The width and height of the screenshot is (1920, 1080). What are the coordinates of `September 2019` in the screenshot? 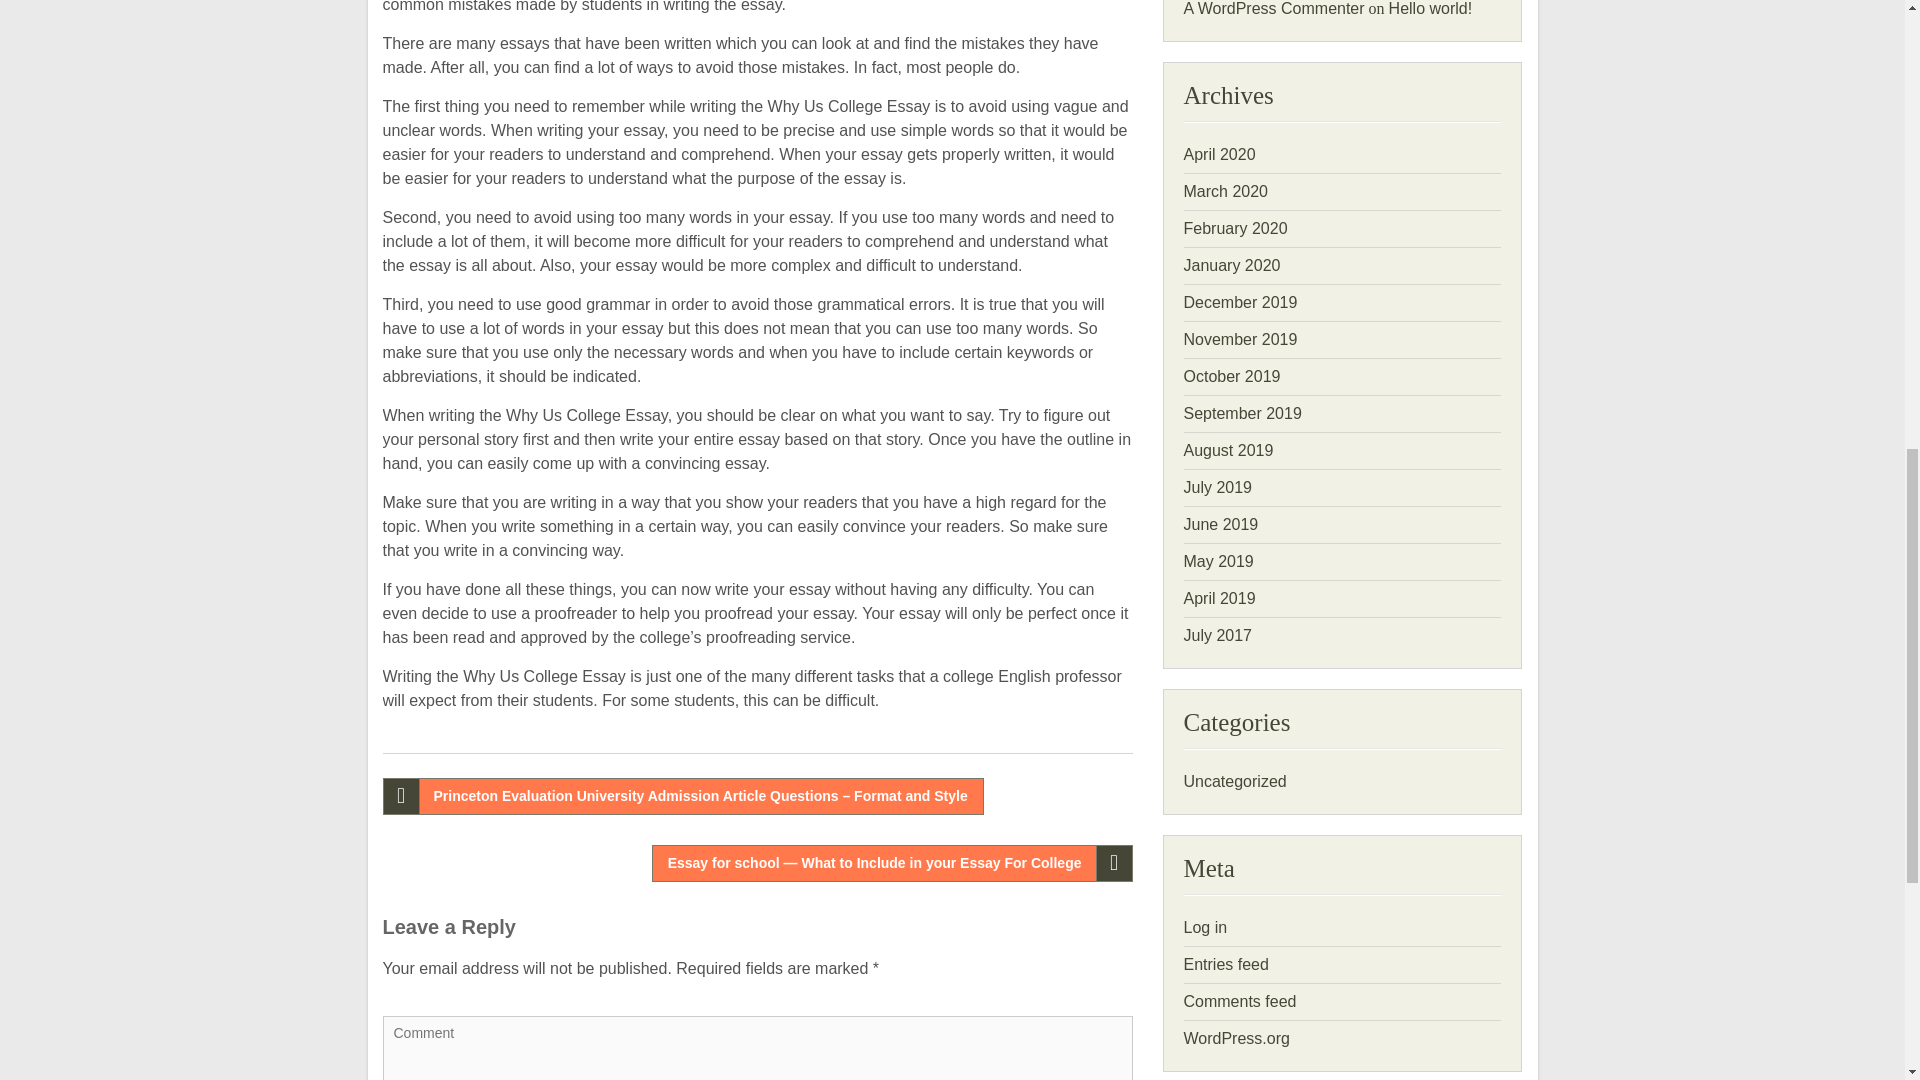 It's located at (1242, 414).